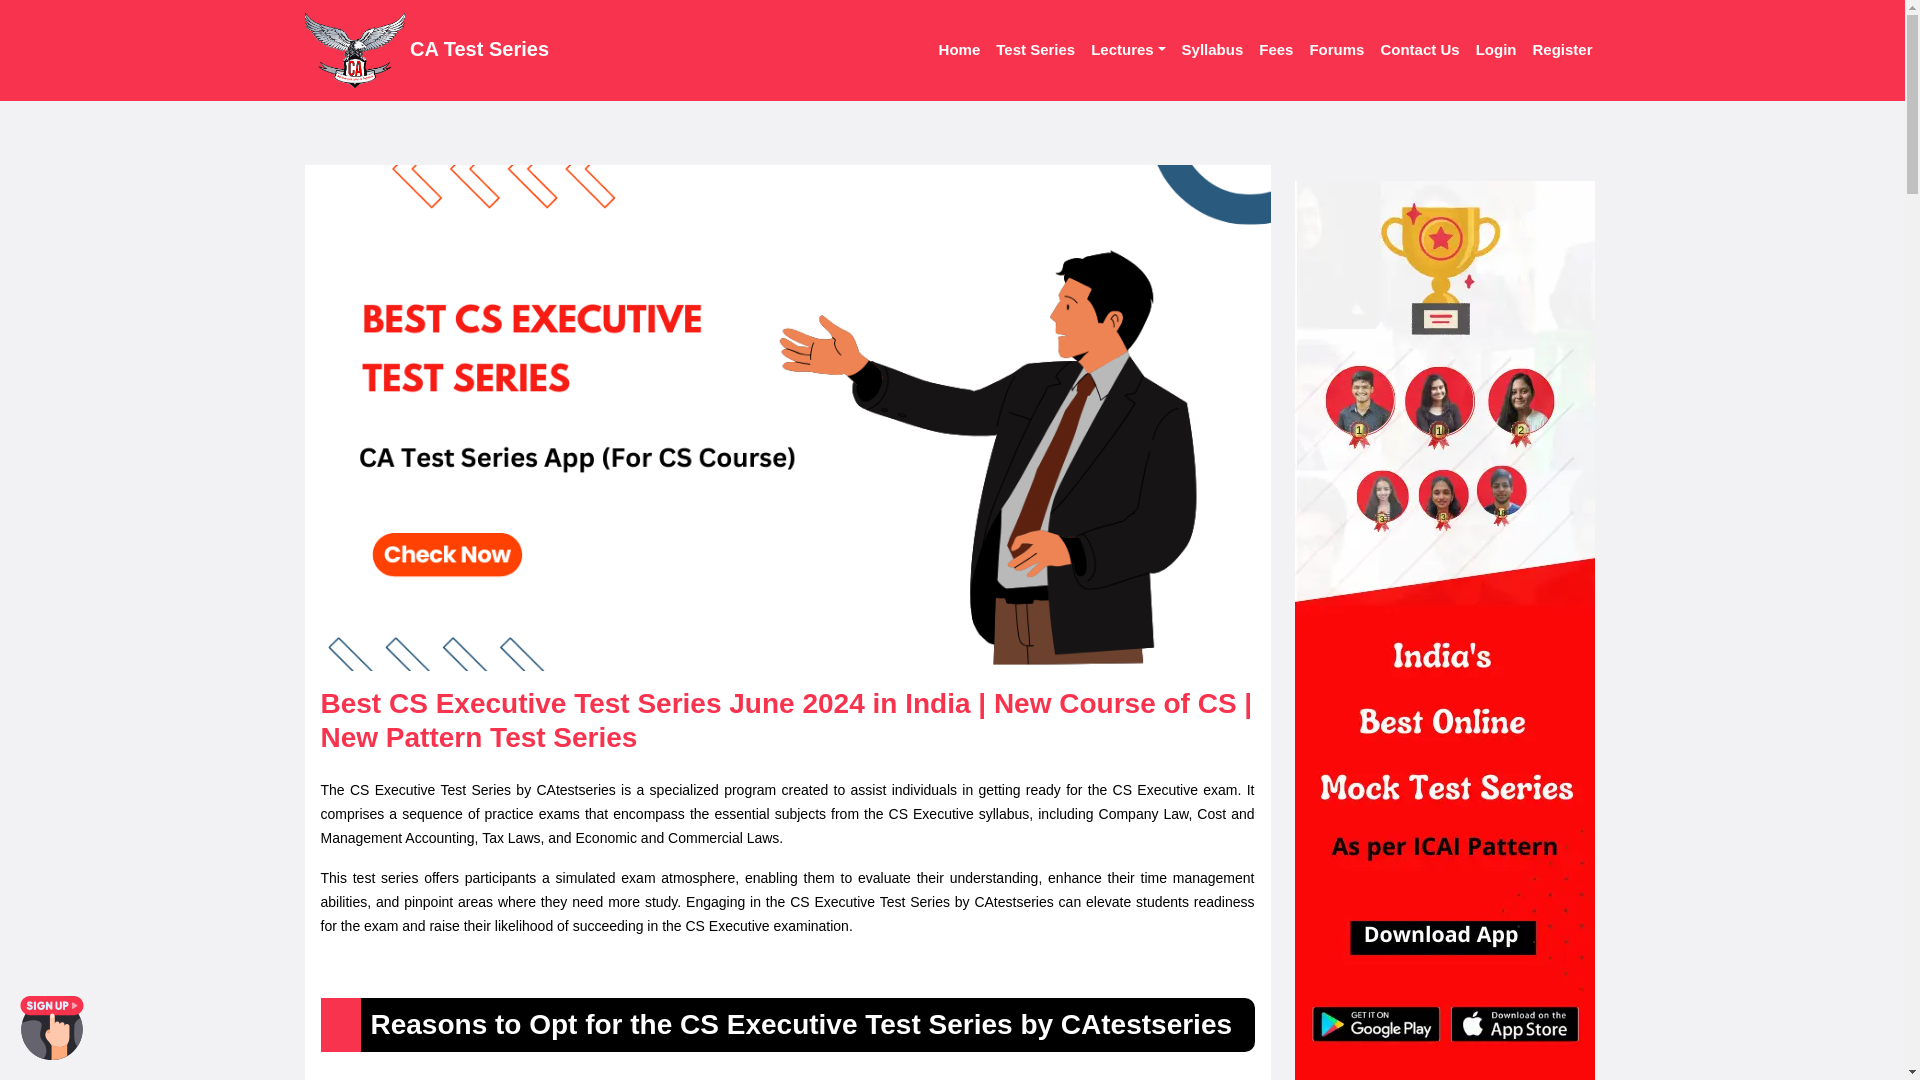 This screenshot has height=1080, width=1920. Describe the element at coordinates (1496, 50) in the screenshot. I see `Login` at that location.